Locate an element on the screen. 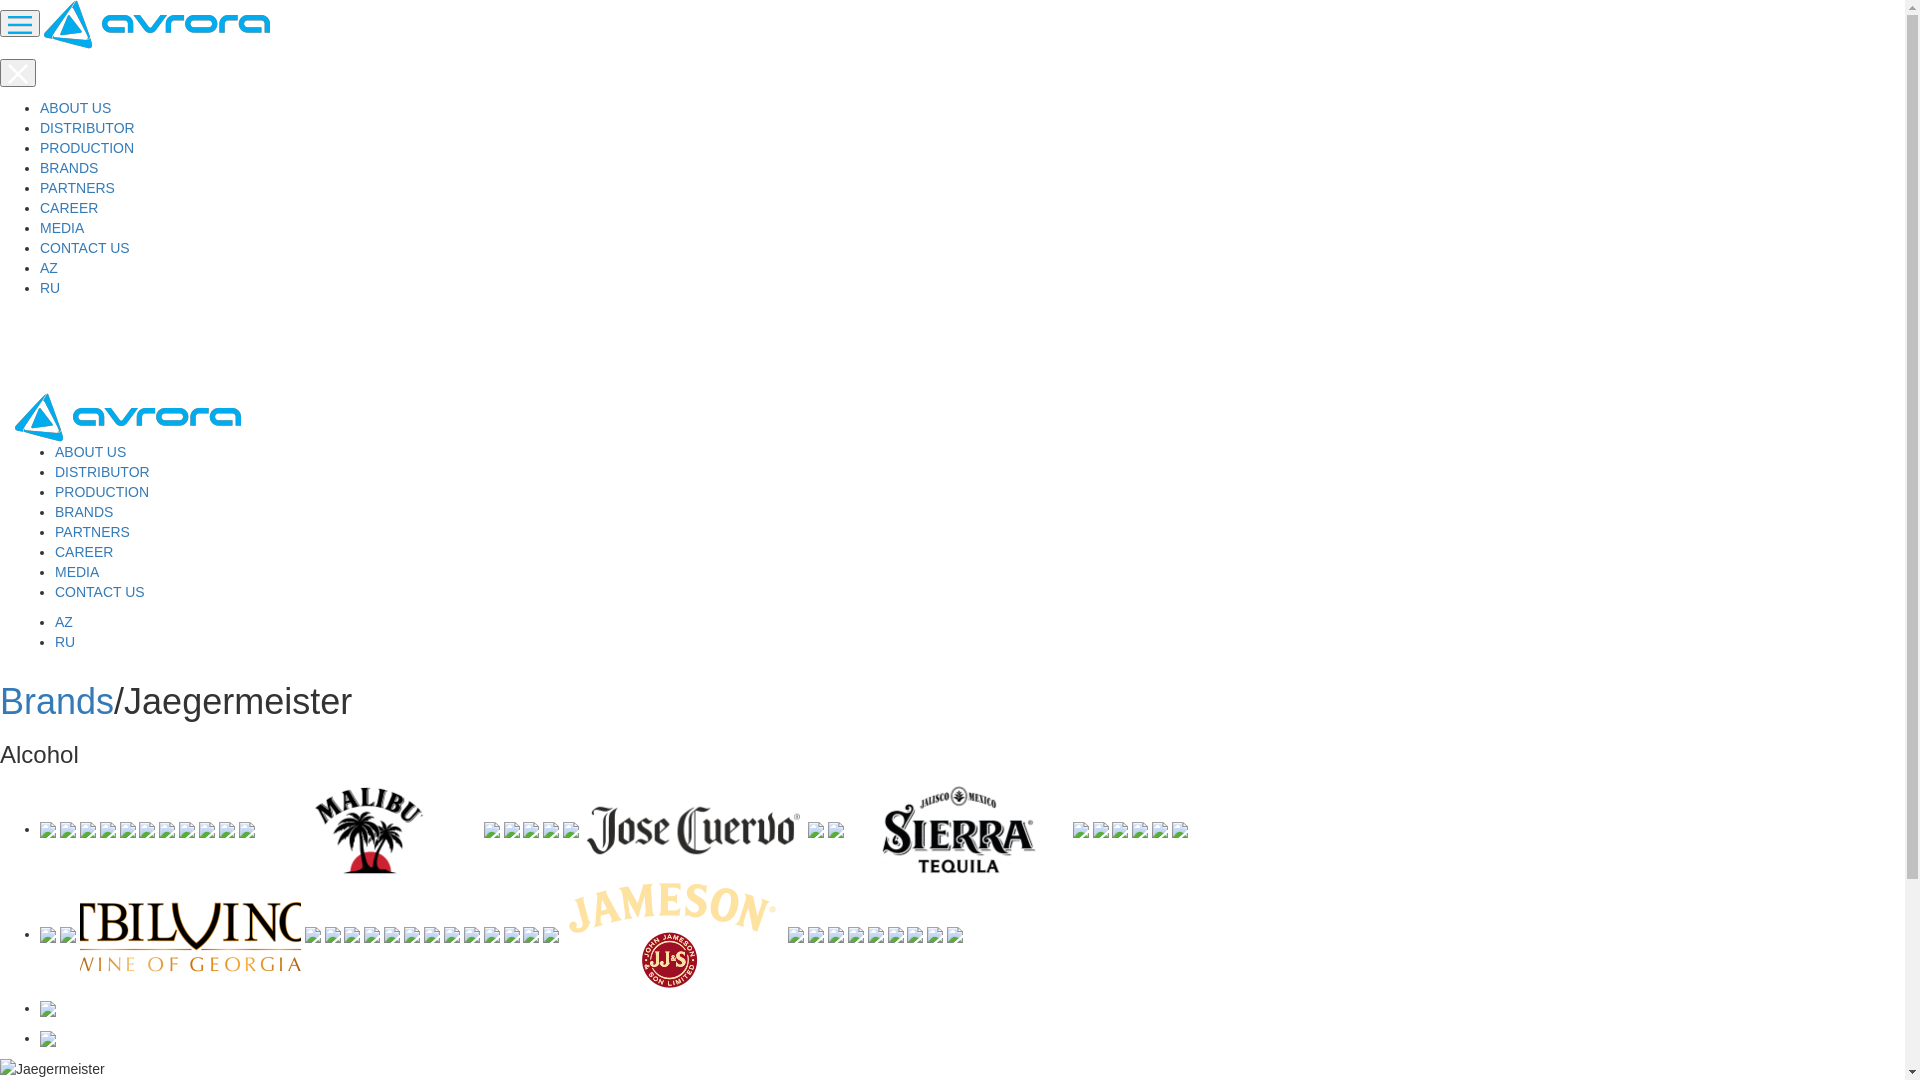 The height and width of the screenshot is (1080, 1920). PRODUCTION is located at coordinates (87, 148).